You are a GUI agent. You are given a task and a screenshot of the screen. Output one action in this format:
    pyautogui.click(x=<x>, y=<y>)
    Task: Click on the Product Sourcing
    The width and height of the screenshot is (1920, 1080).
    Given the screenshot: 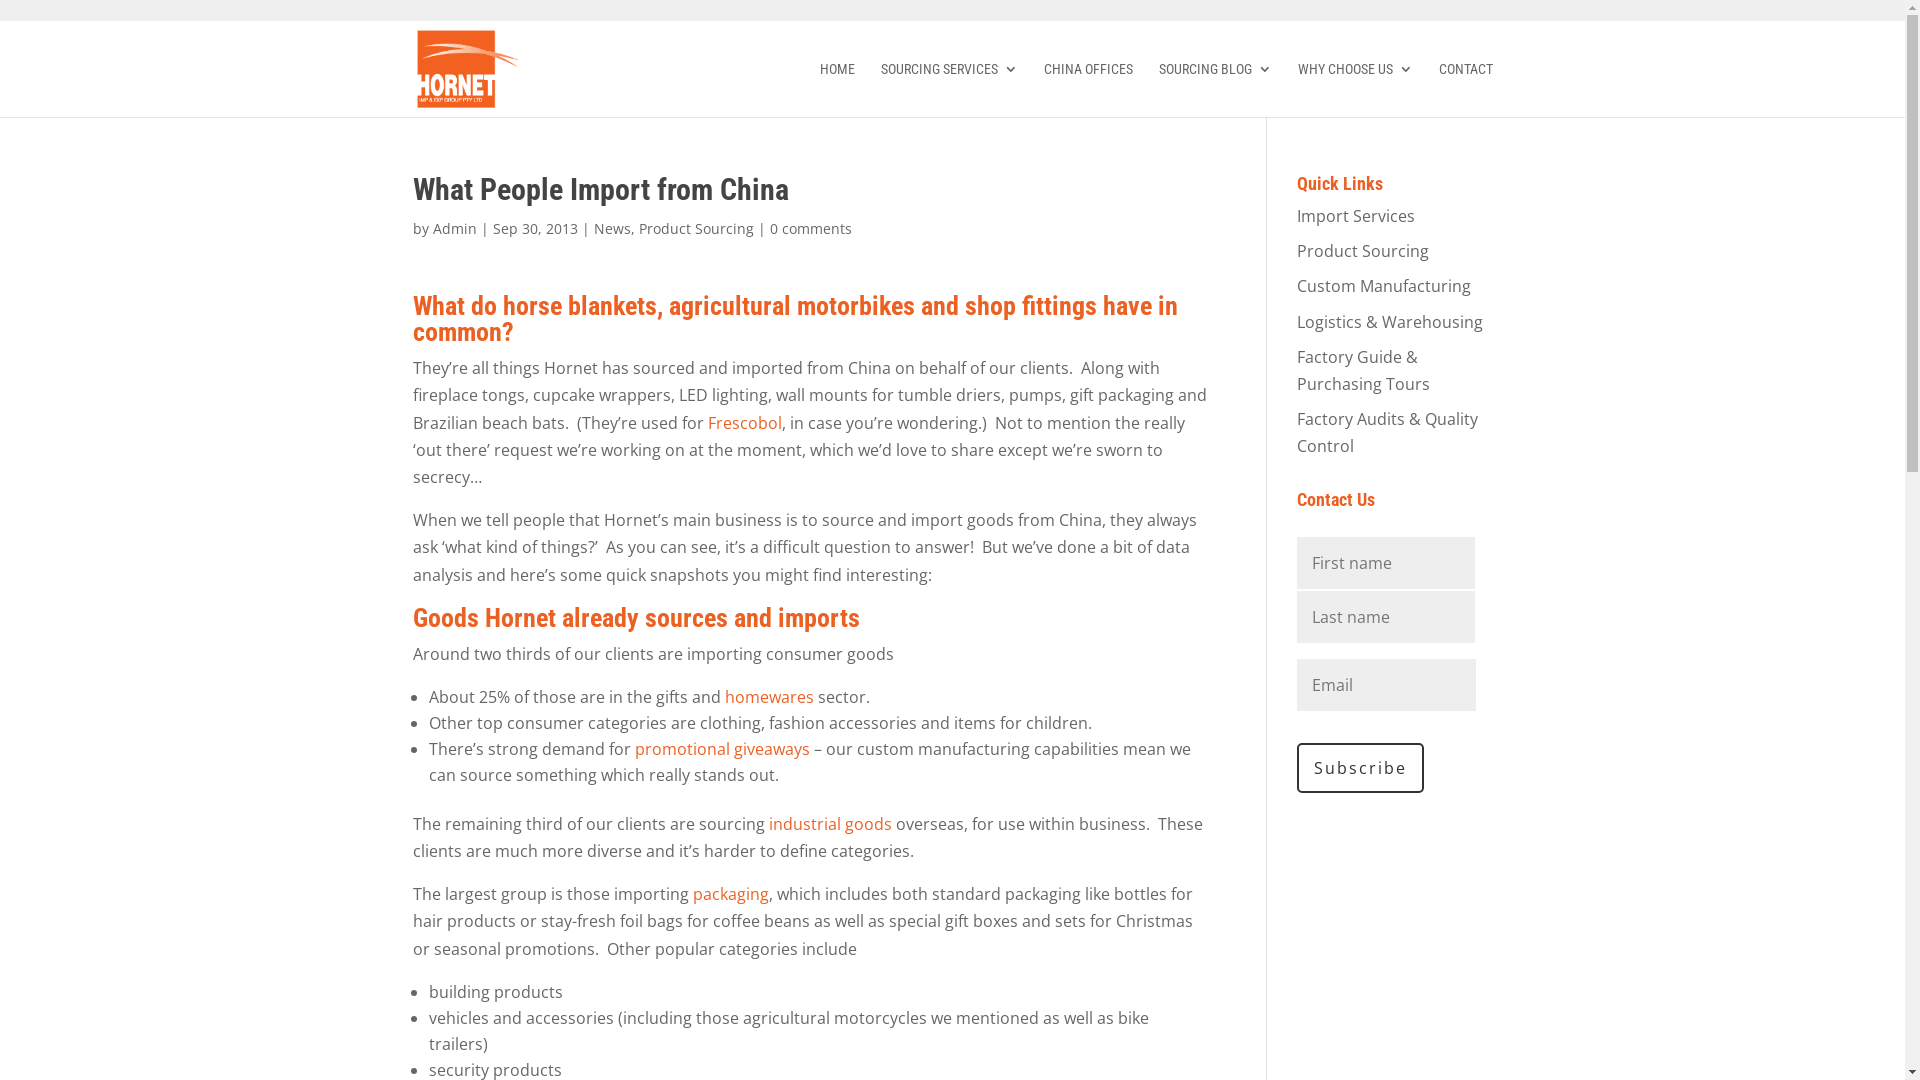 What is the action you would take?
    pyautogui.click(x=1363, y=251)
    